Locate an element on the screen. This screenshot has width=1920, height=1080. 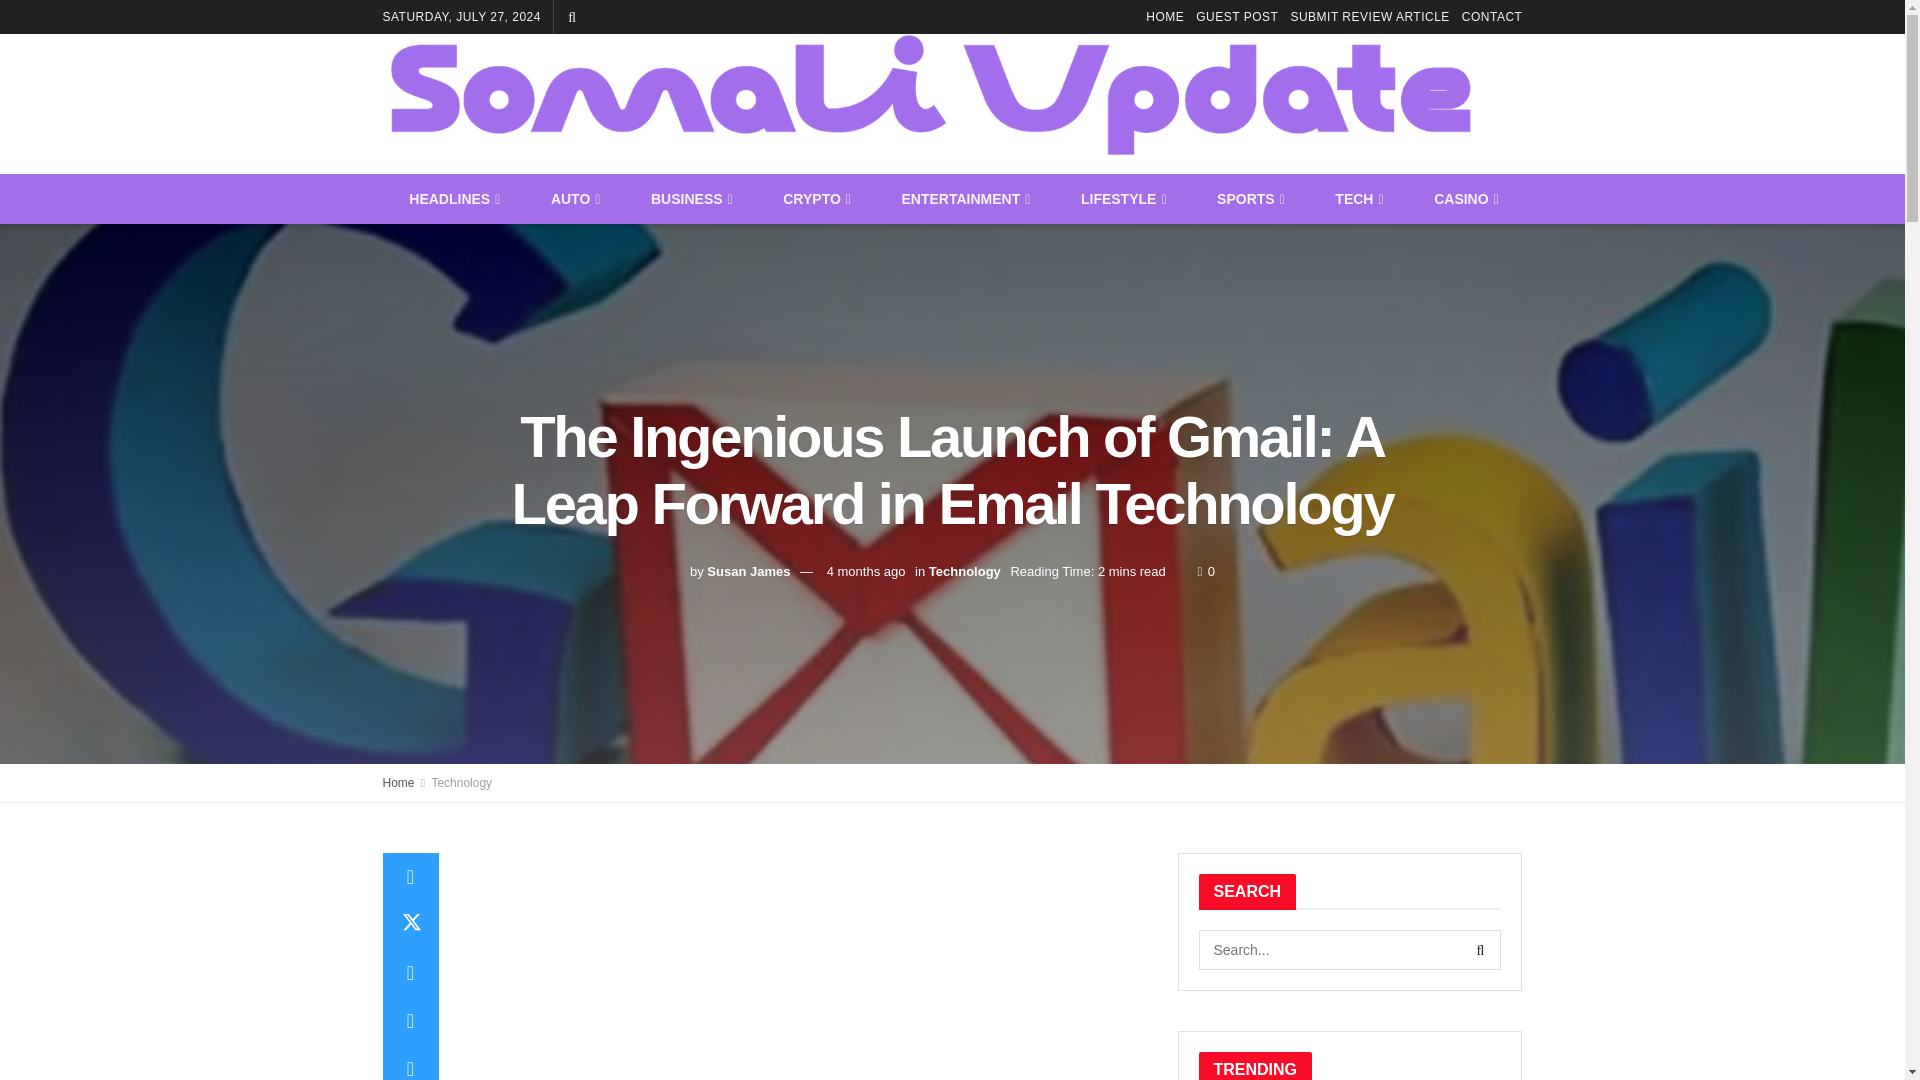
HOME is located at coordinates (1165, 16).